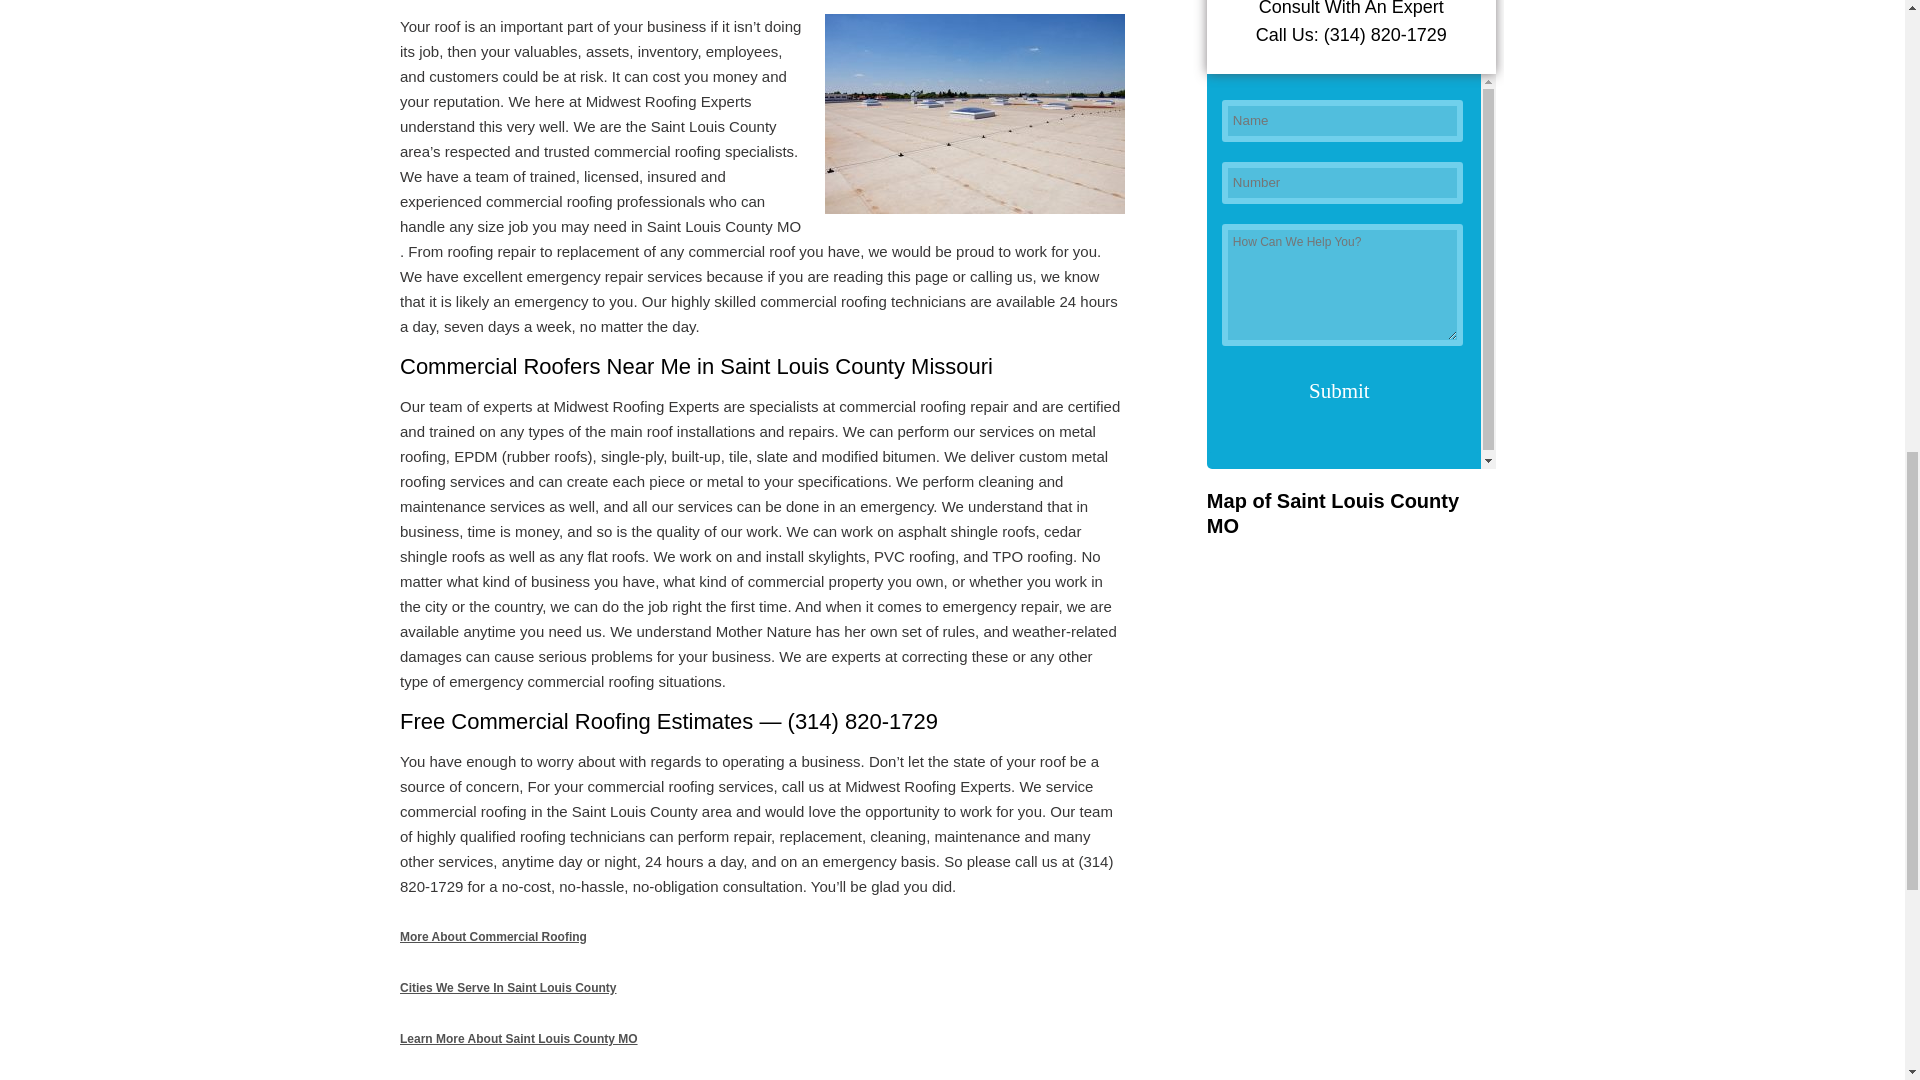  Describe the element at coordinates (493, 936) in the screenshot. I see `More About Commercial Roofing` at that location.